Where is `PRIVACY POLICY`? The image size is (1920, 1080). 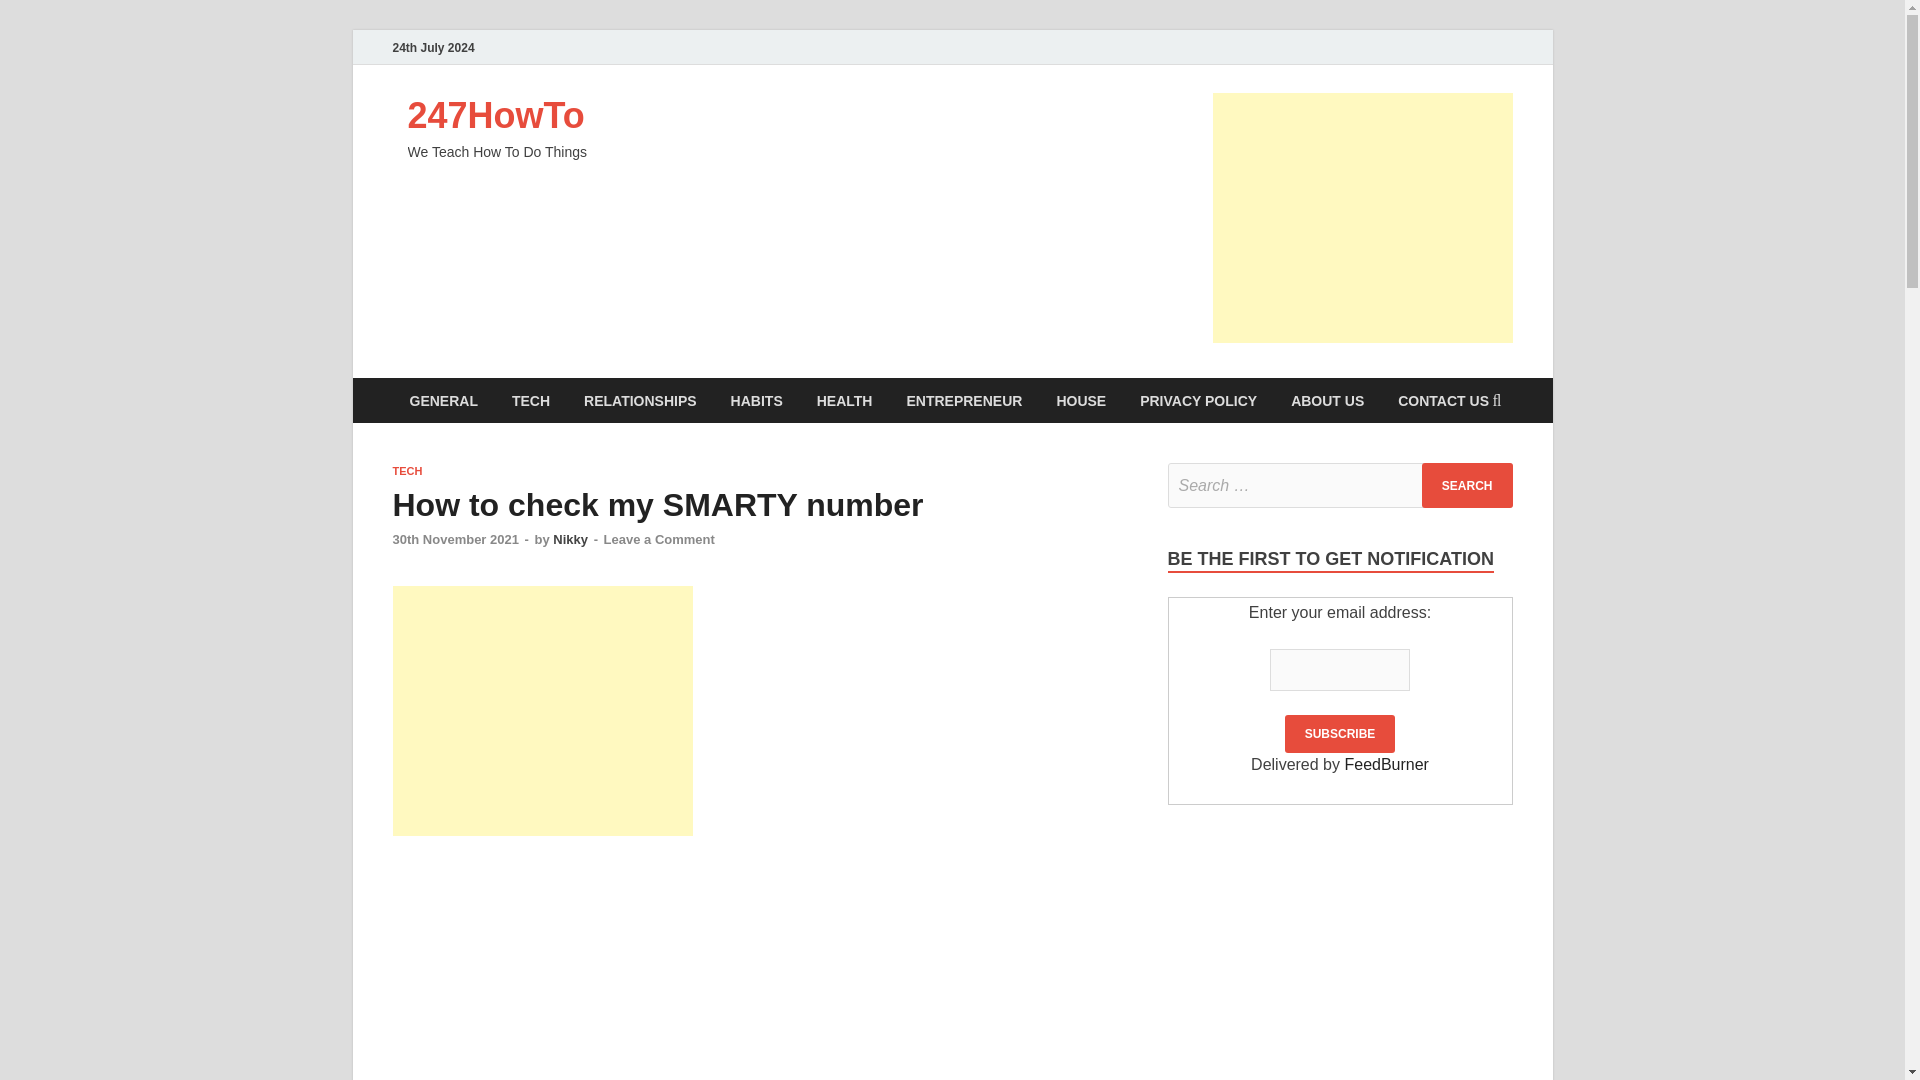 PRIVACY POLICY is located at coordinates (1198, 400).